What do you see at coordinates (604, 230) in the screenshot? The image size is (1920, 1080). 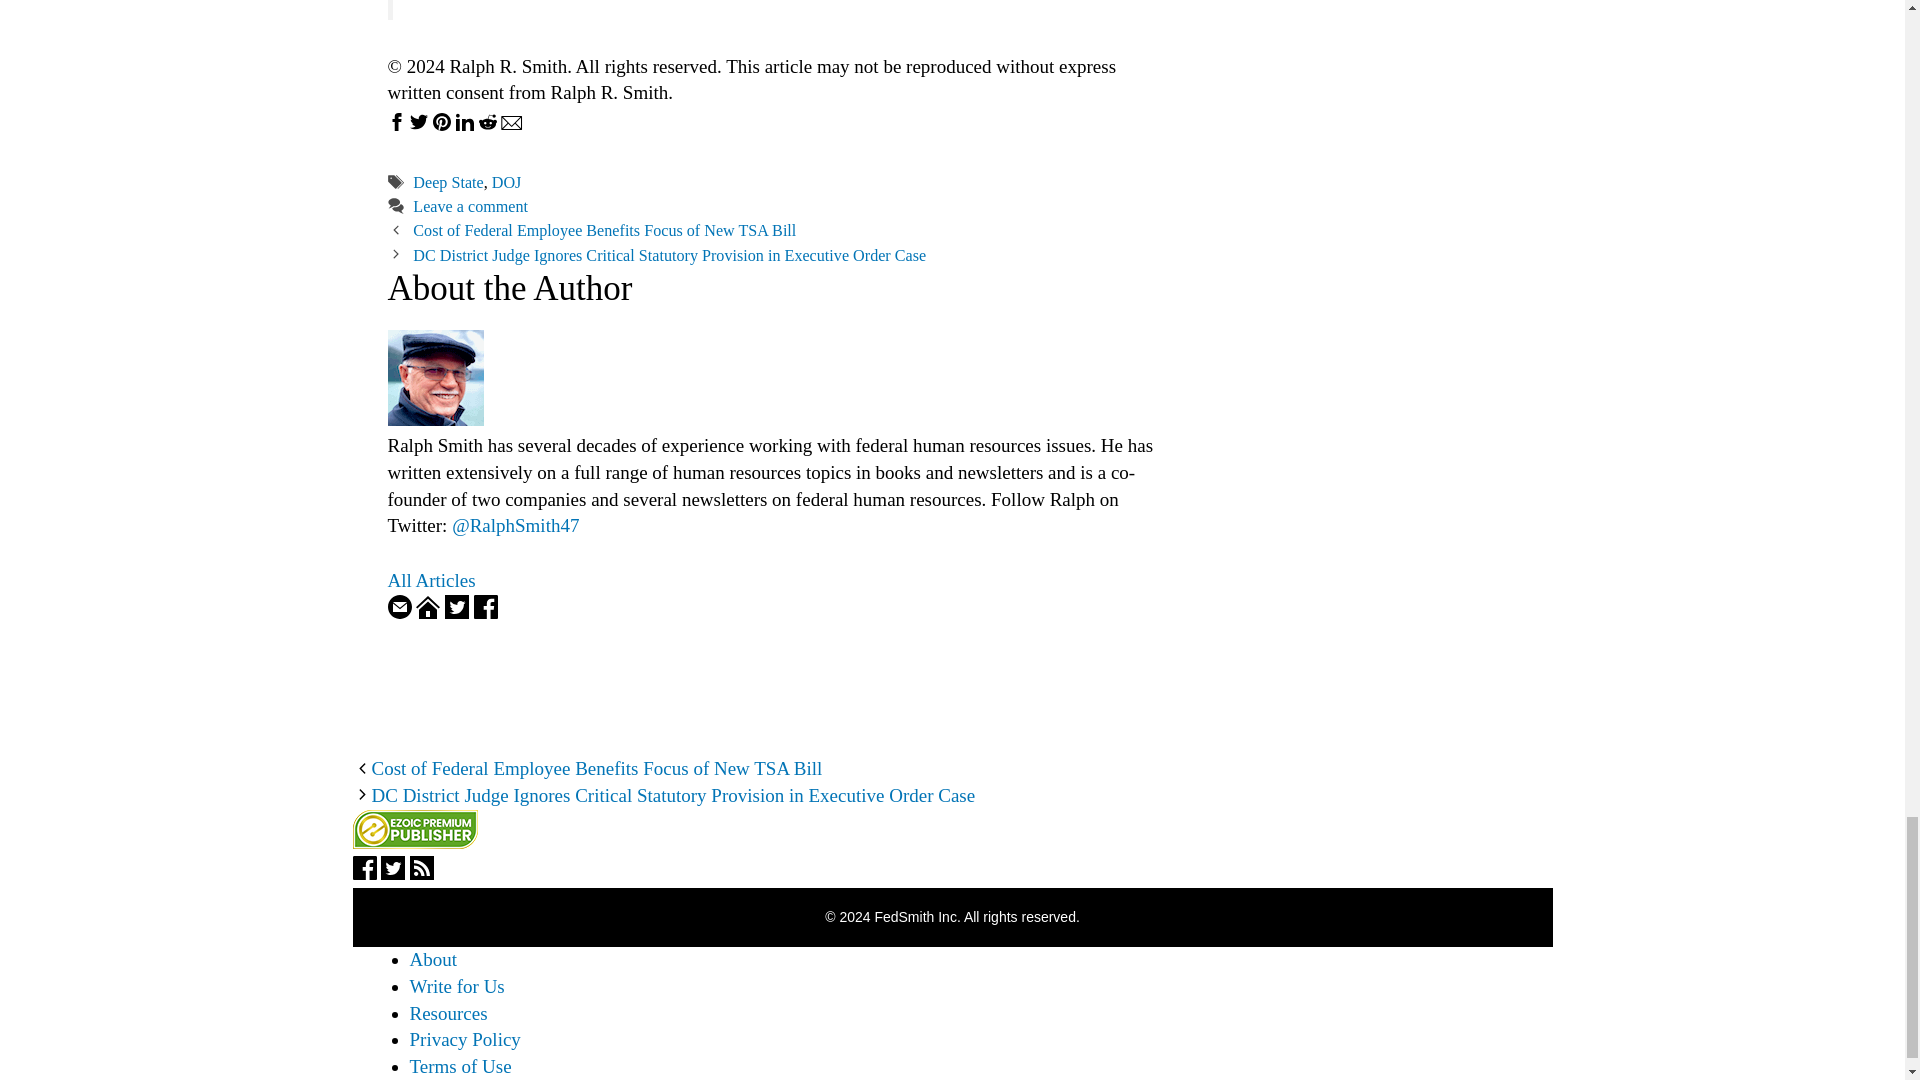 I see `Cost of Federal Employee Benefits Focus of New TSA Bill` at bounding box center [604, 230].